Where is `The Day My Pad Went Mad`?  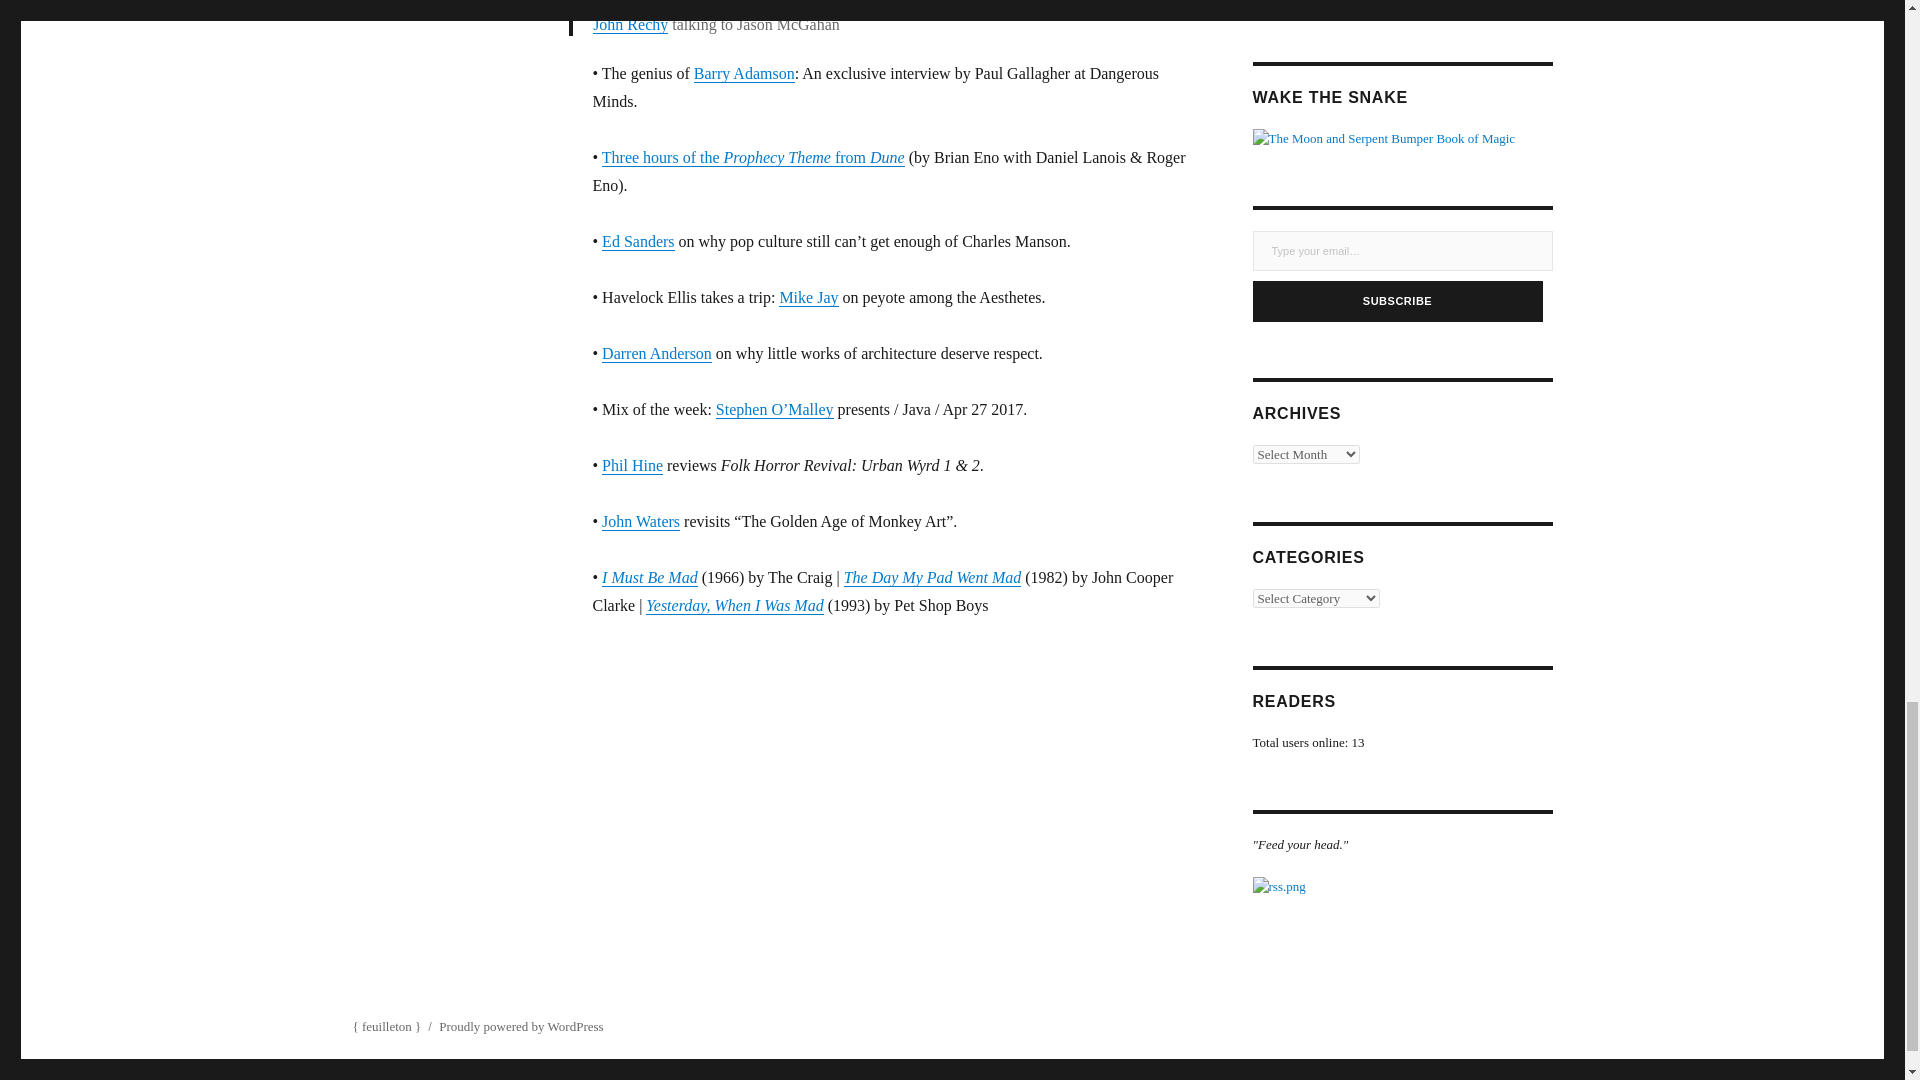
The Day My Pad Went Mad is located at coordinates (932, 578).